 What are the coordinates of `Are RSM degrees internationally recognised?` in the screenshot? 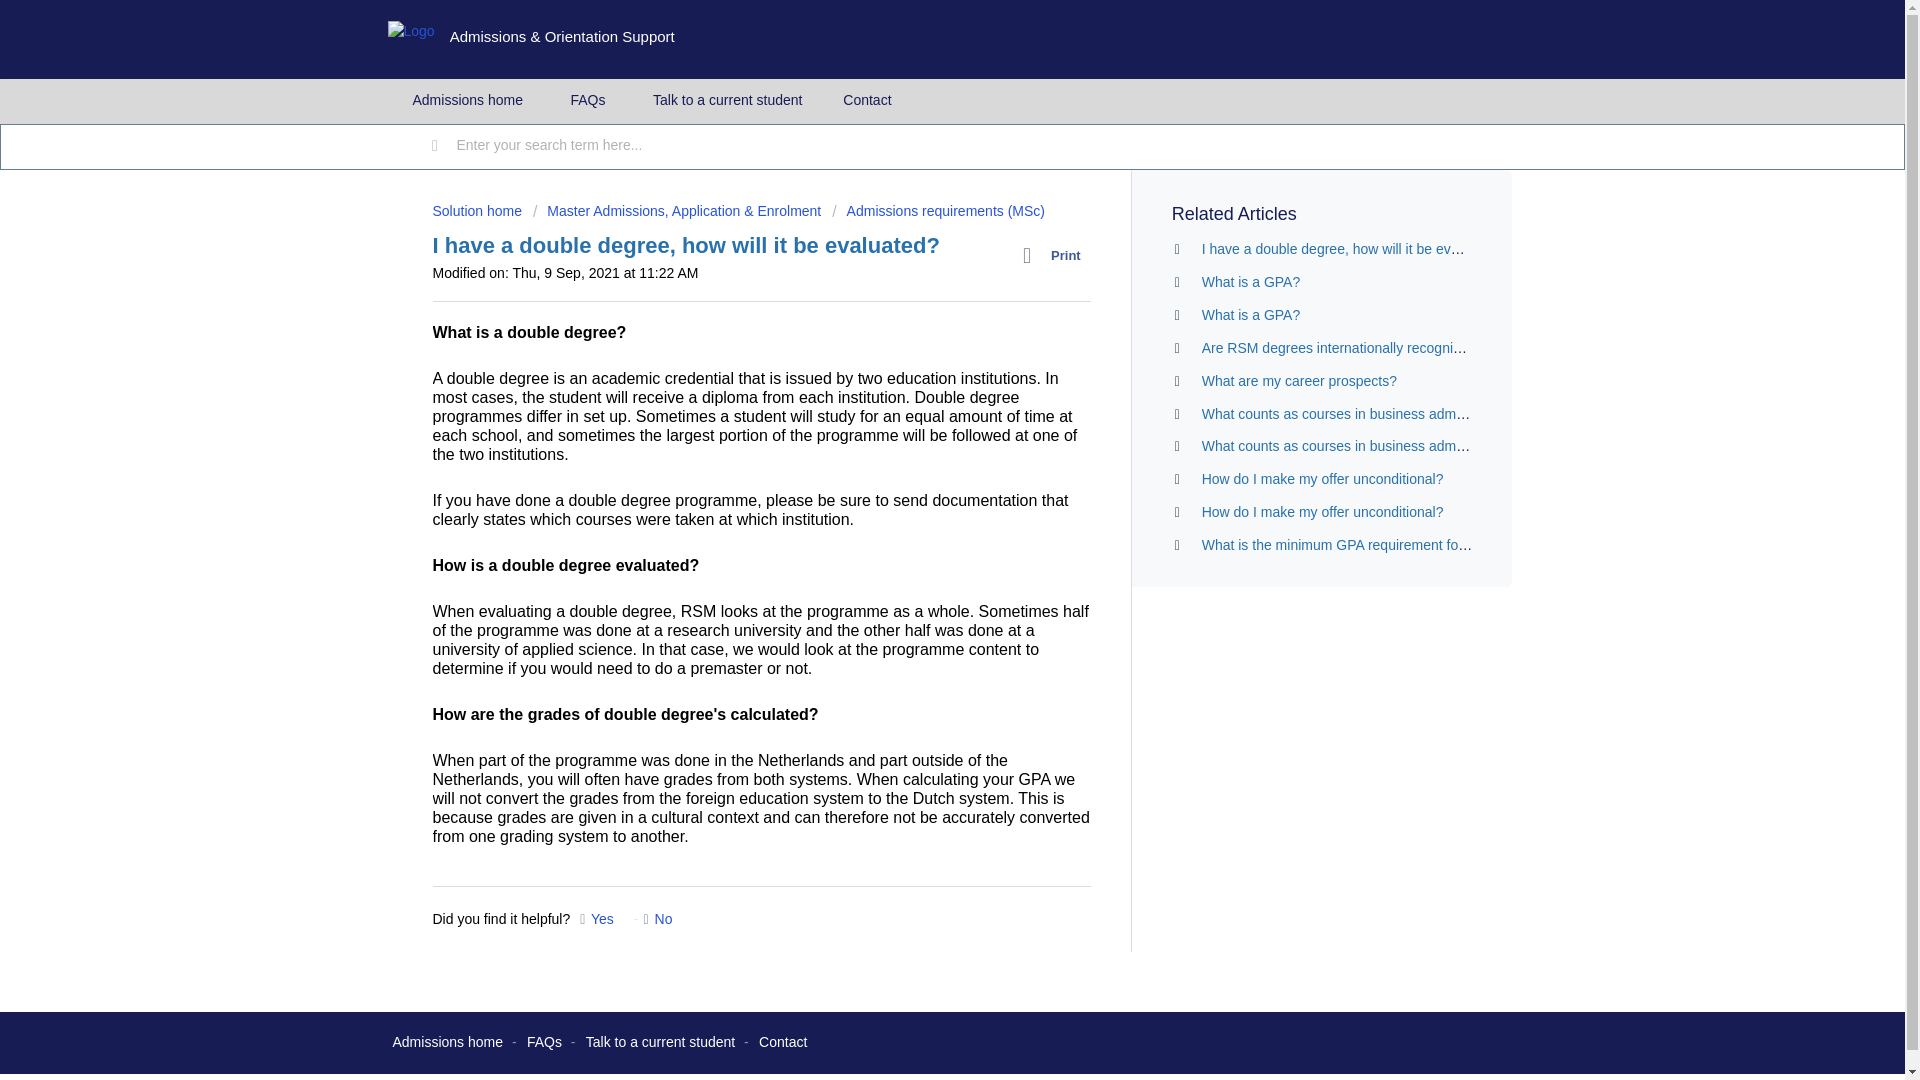 It's located at (1342, 348).